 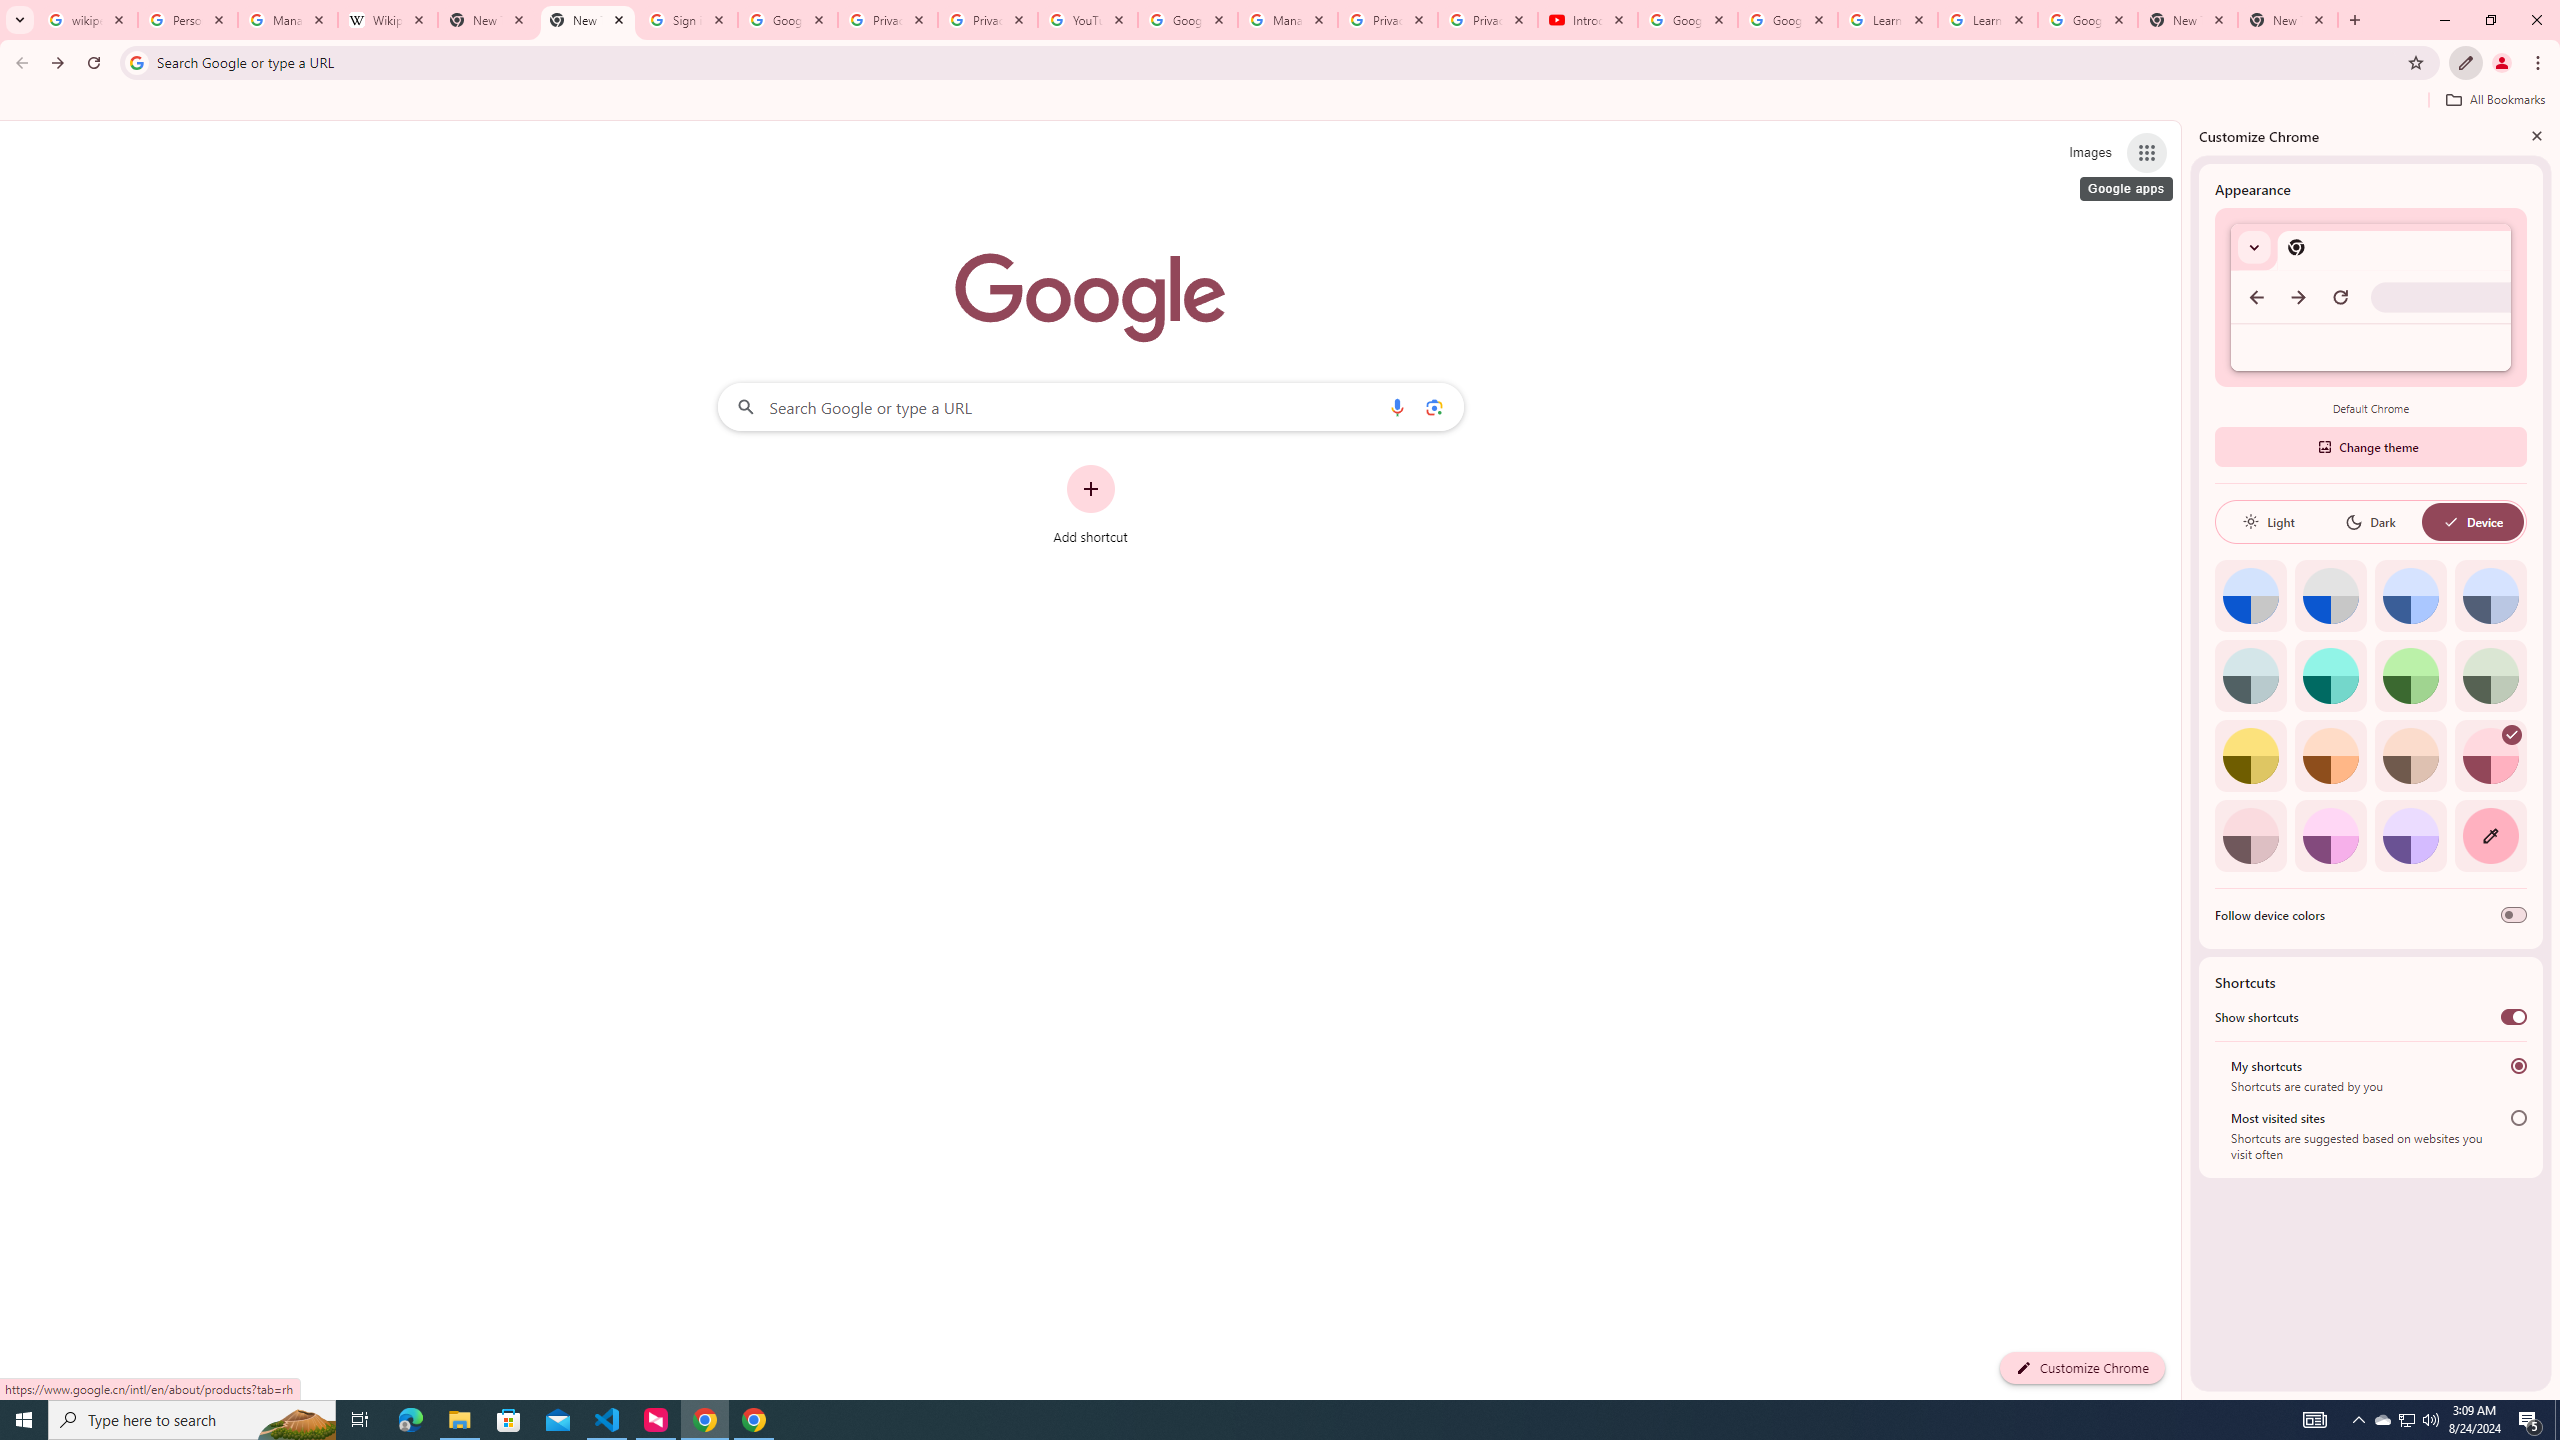 I want to click on Dark, so click(x=2370, y=522).